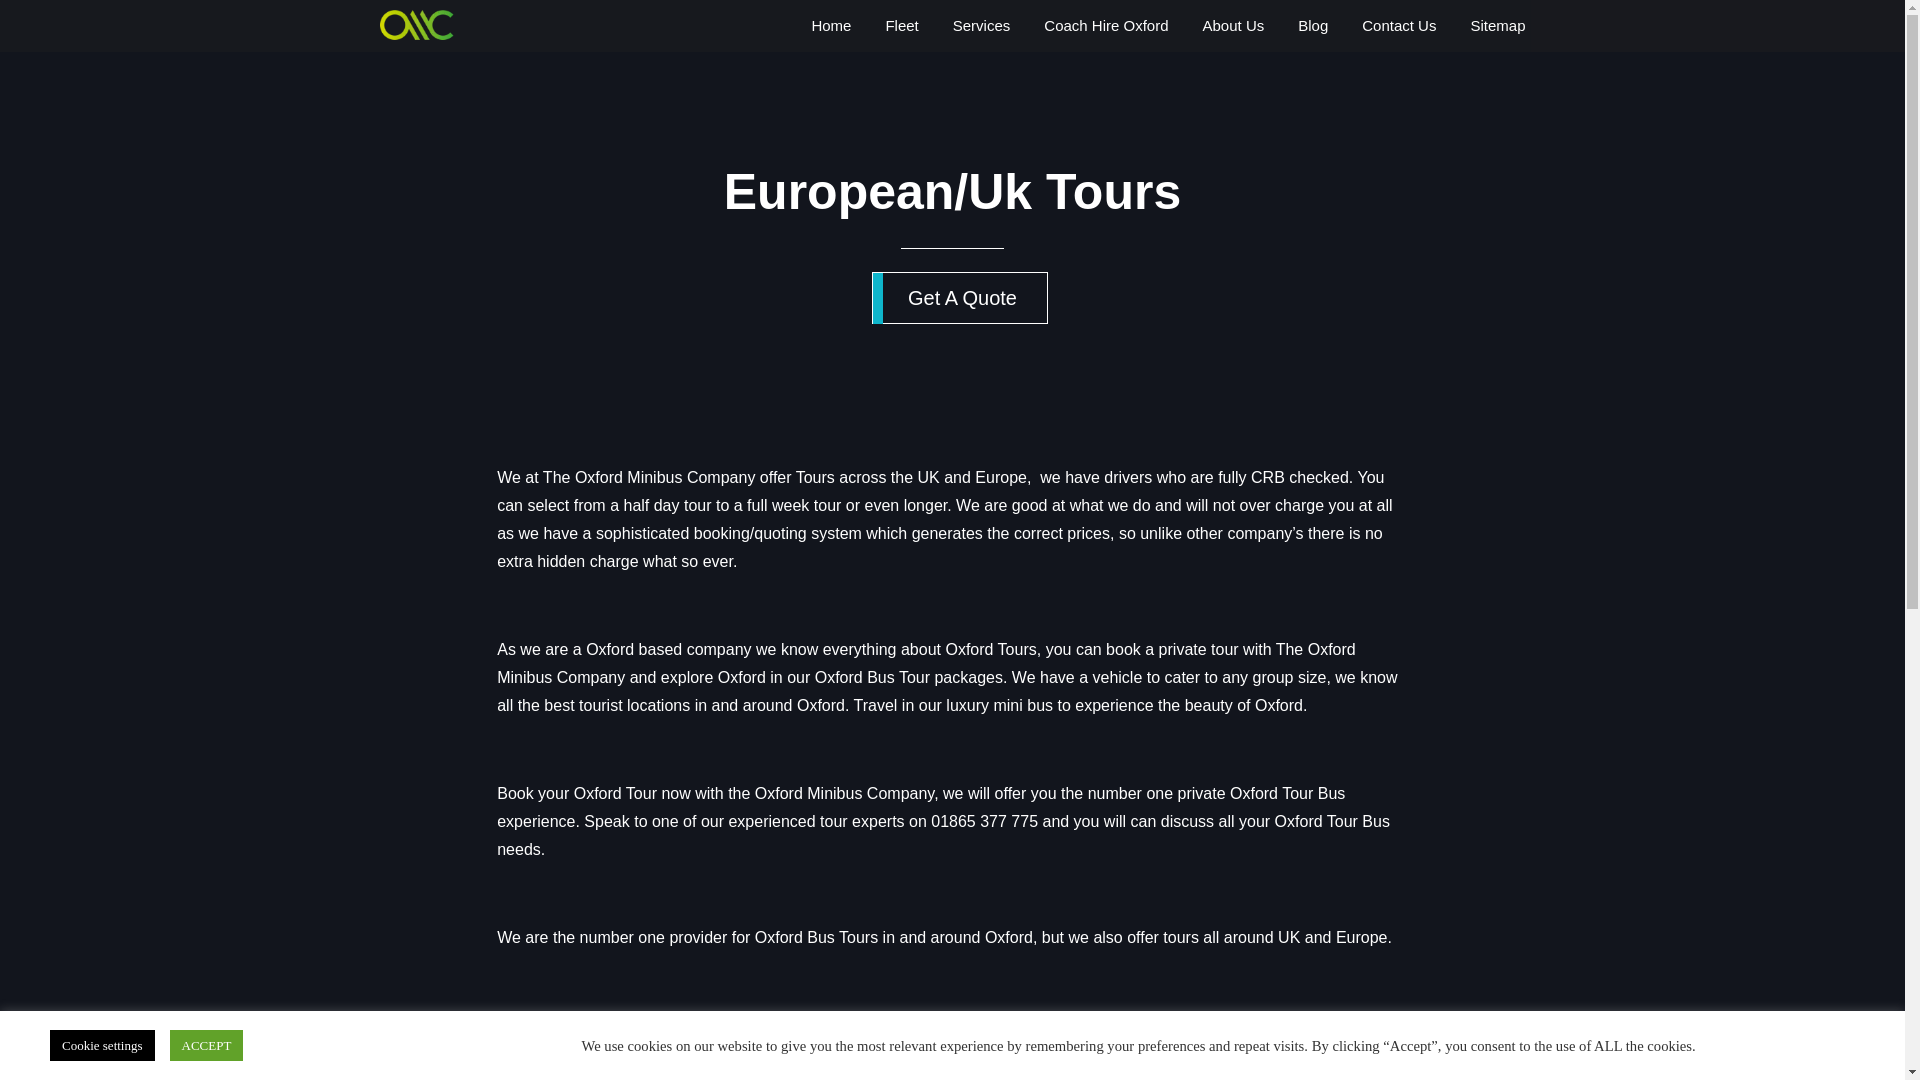 The image size is (1920, 1080). I want to click on Services, so click(982, 26).